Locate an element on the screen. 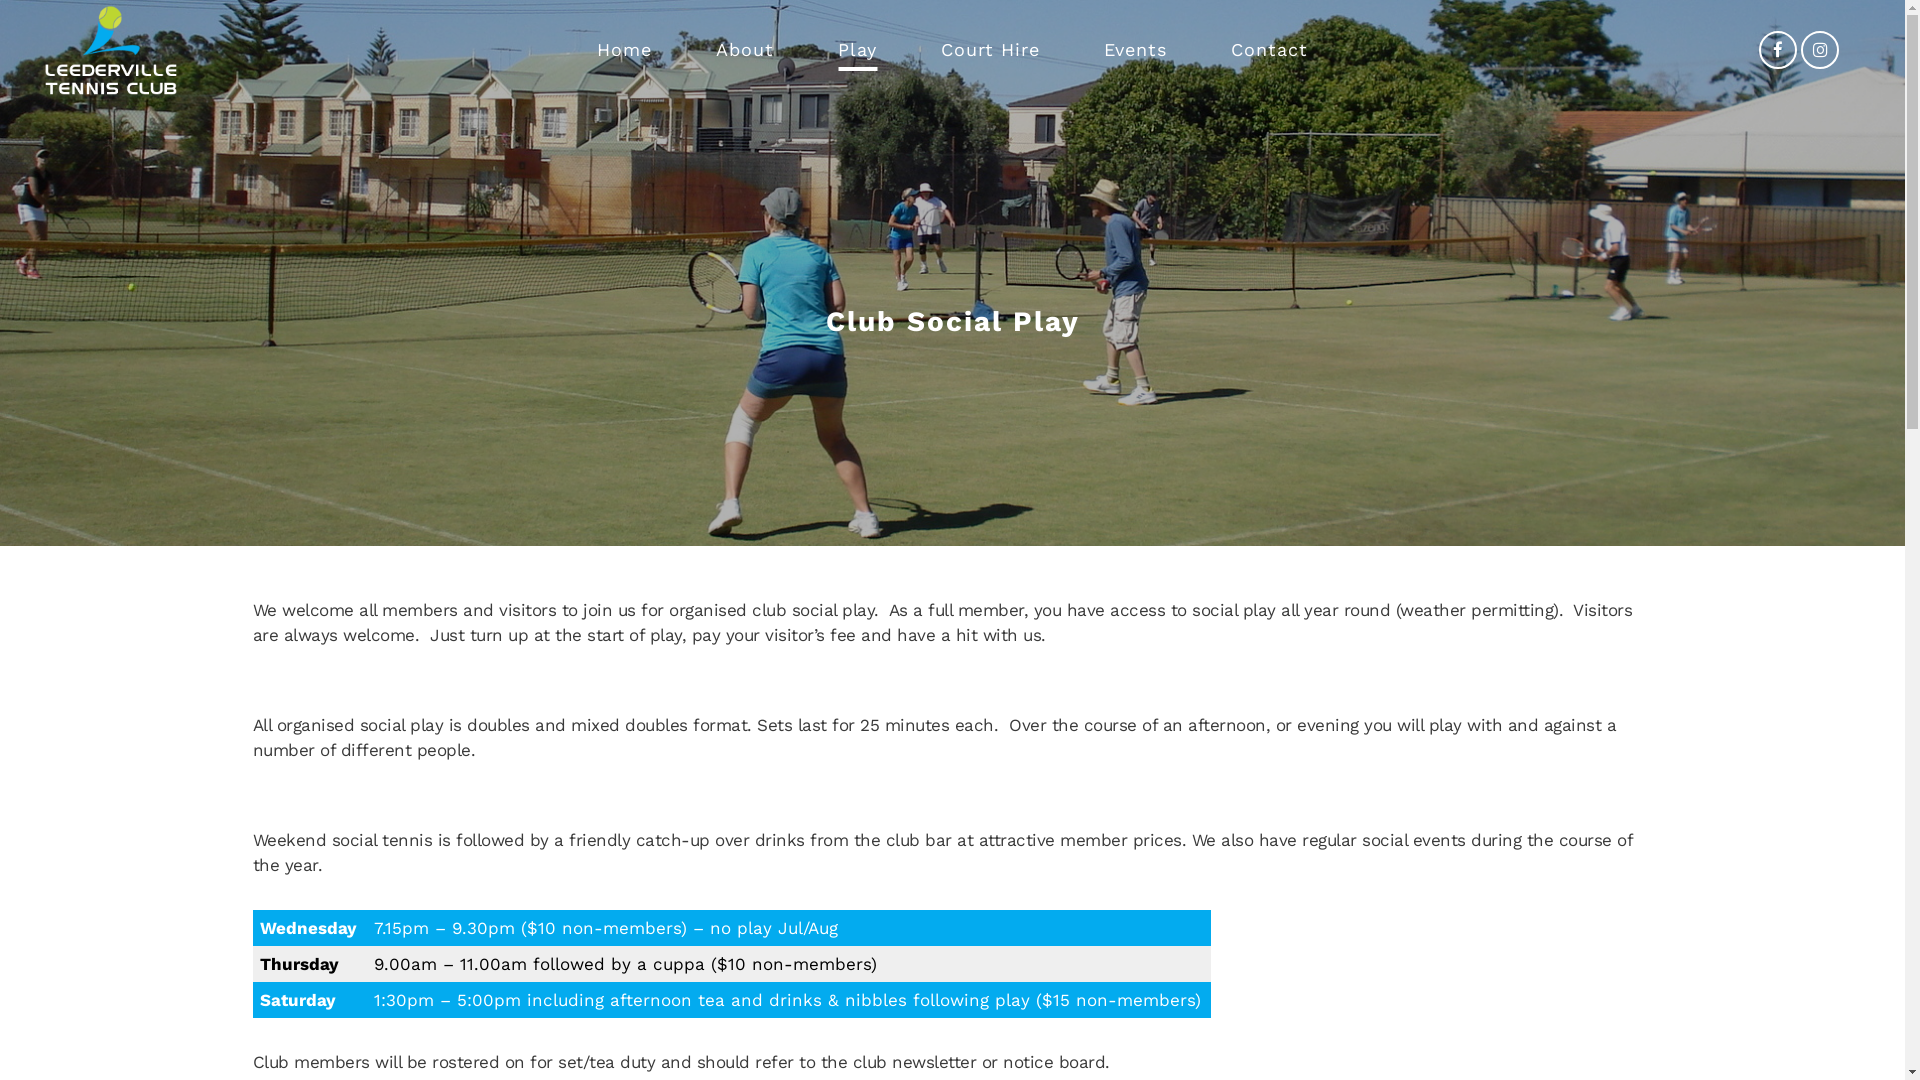 The height and width of the screenshot is (1080, 1920). Events is located at coordinates (1136, 50).